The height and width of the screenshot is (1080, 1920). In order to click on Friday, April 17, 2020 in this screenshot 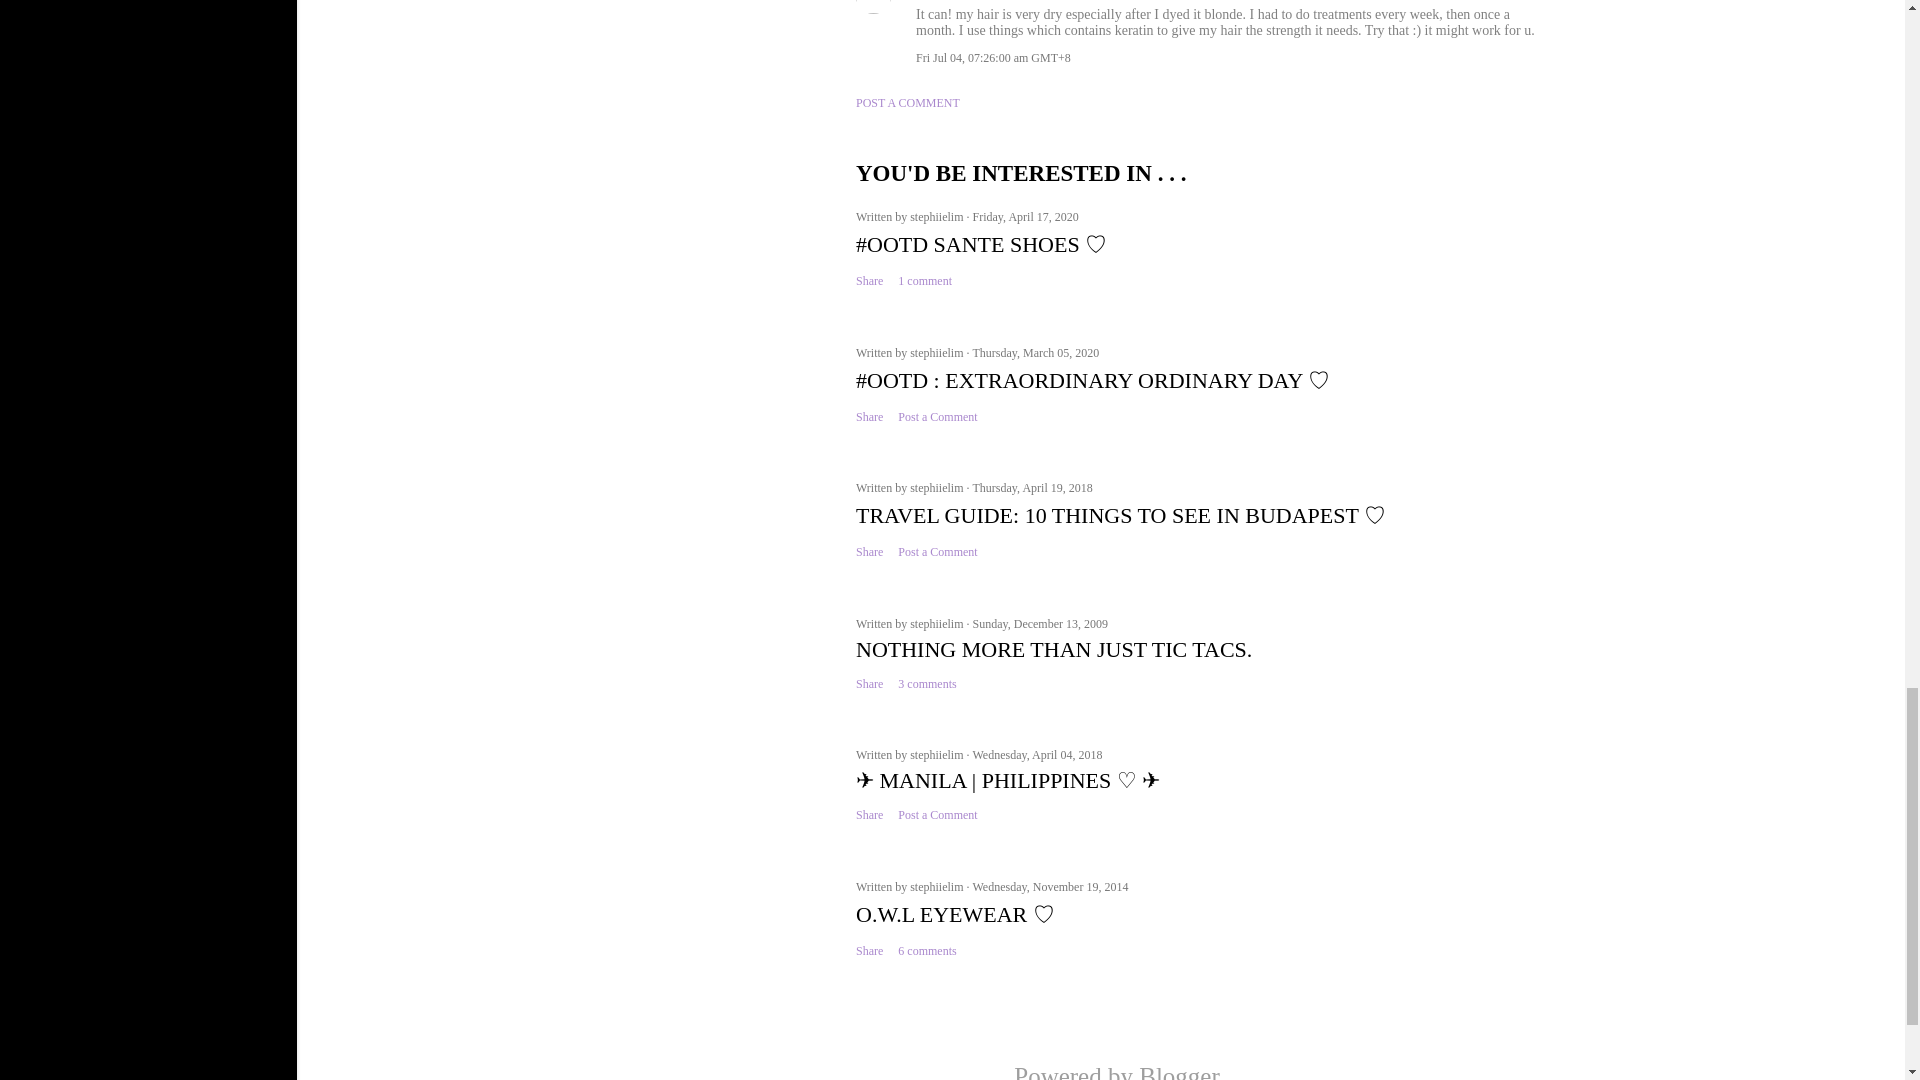, I will do `click(1024, 216)`.